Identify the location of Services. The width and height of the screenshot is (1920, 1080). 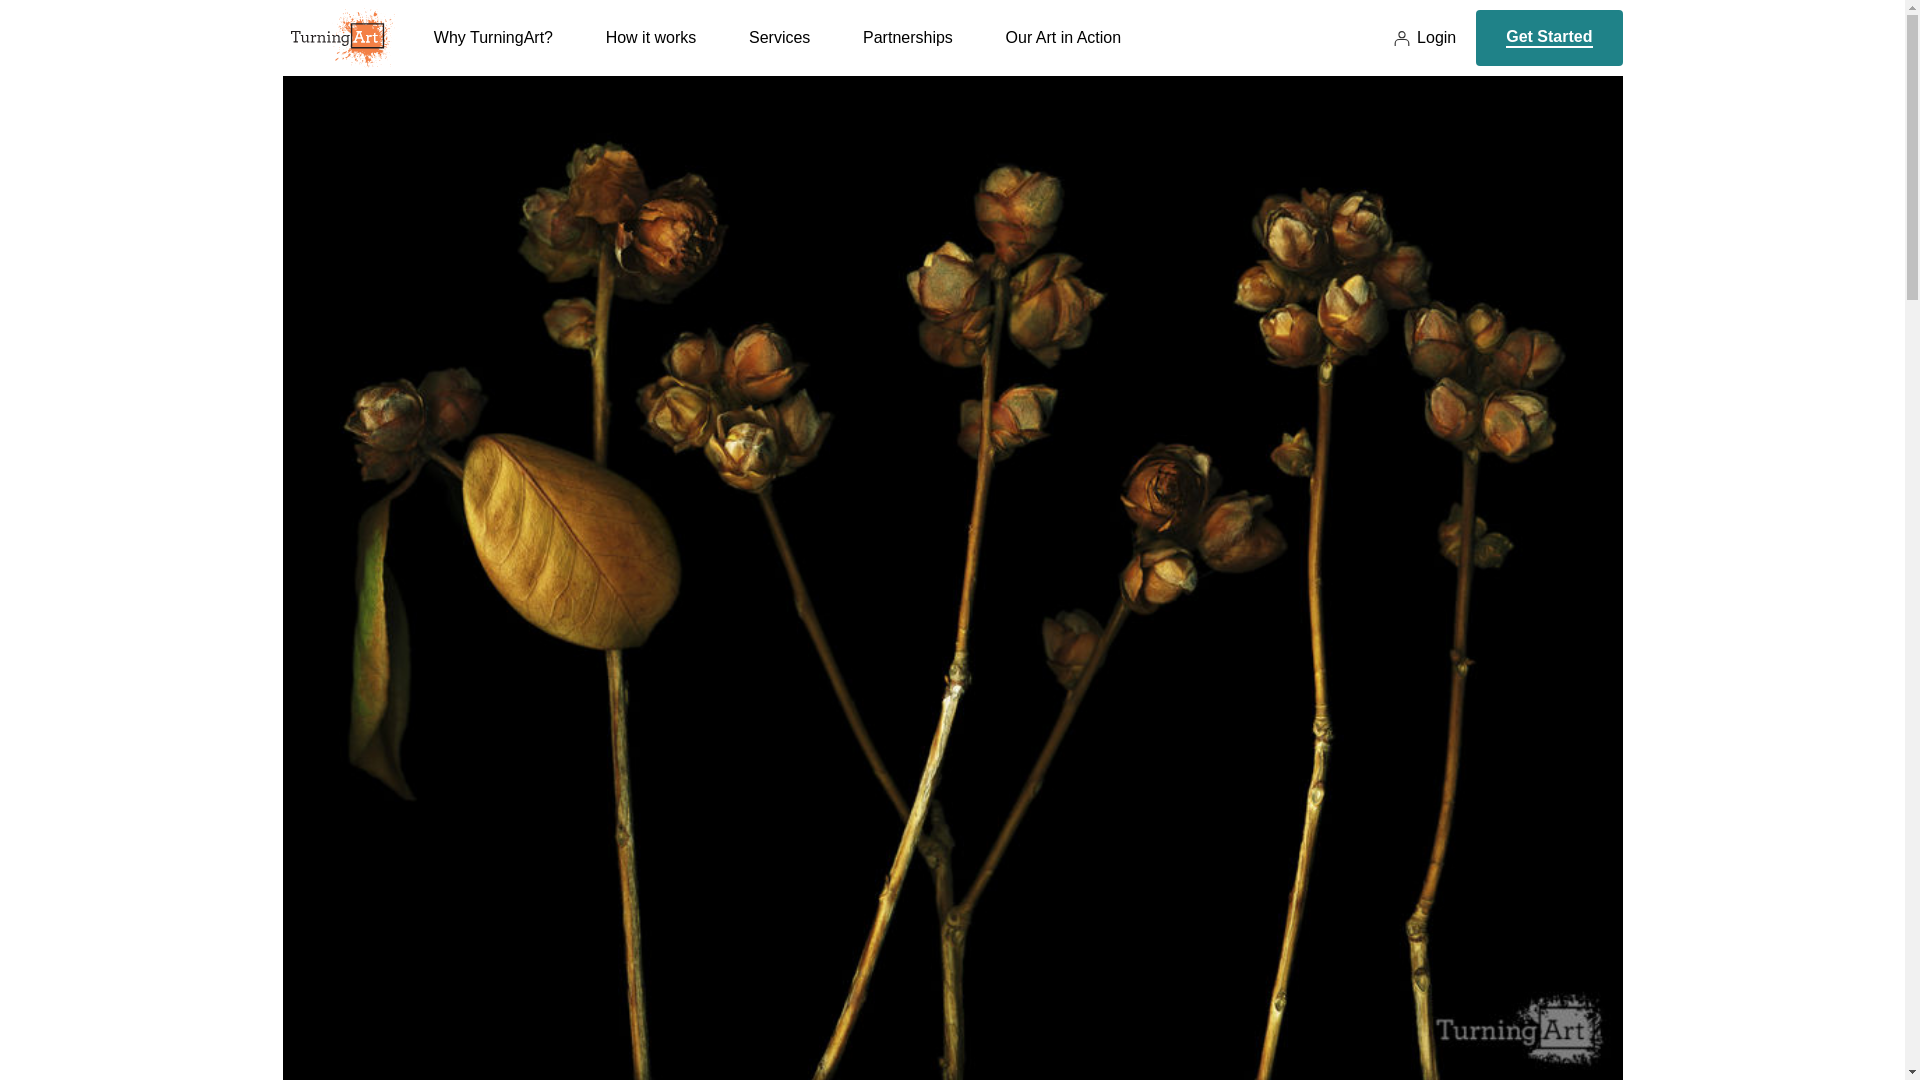
(779, 51).